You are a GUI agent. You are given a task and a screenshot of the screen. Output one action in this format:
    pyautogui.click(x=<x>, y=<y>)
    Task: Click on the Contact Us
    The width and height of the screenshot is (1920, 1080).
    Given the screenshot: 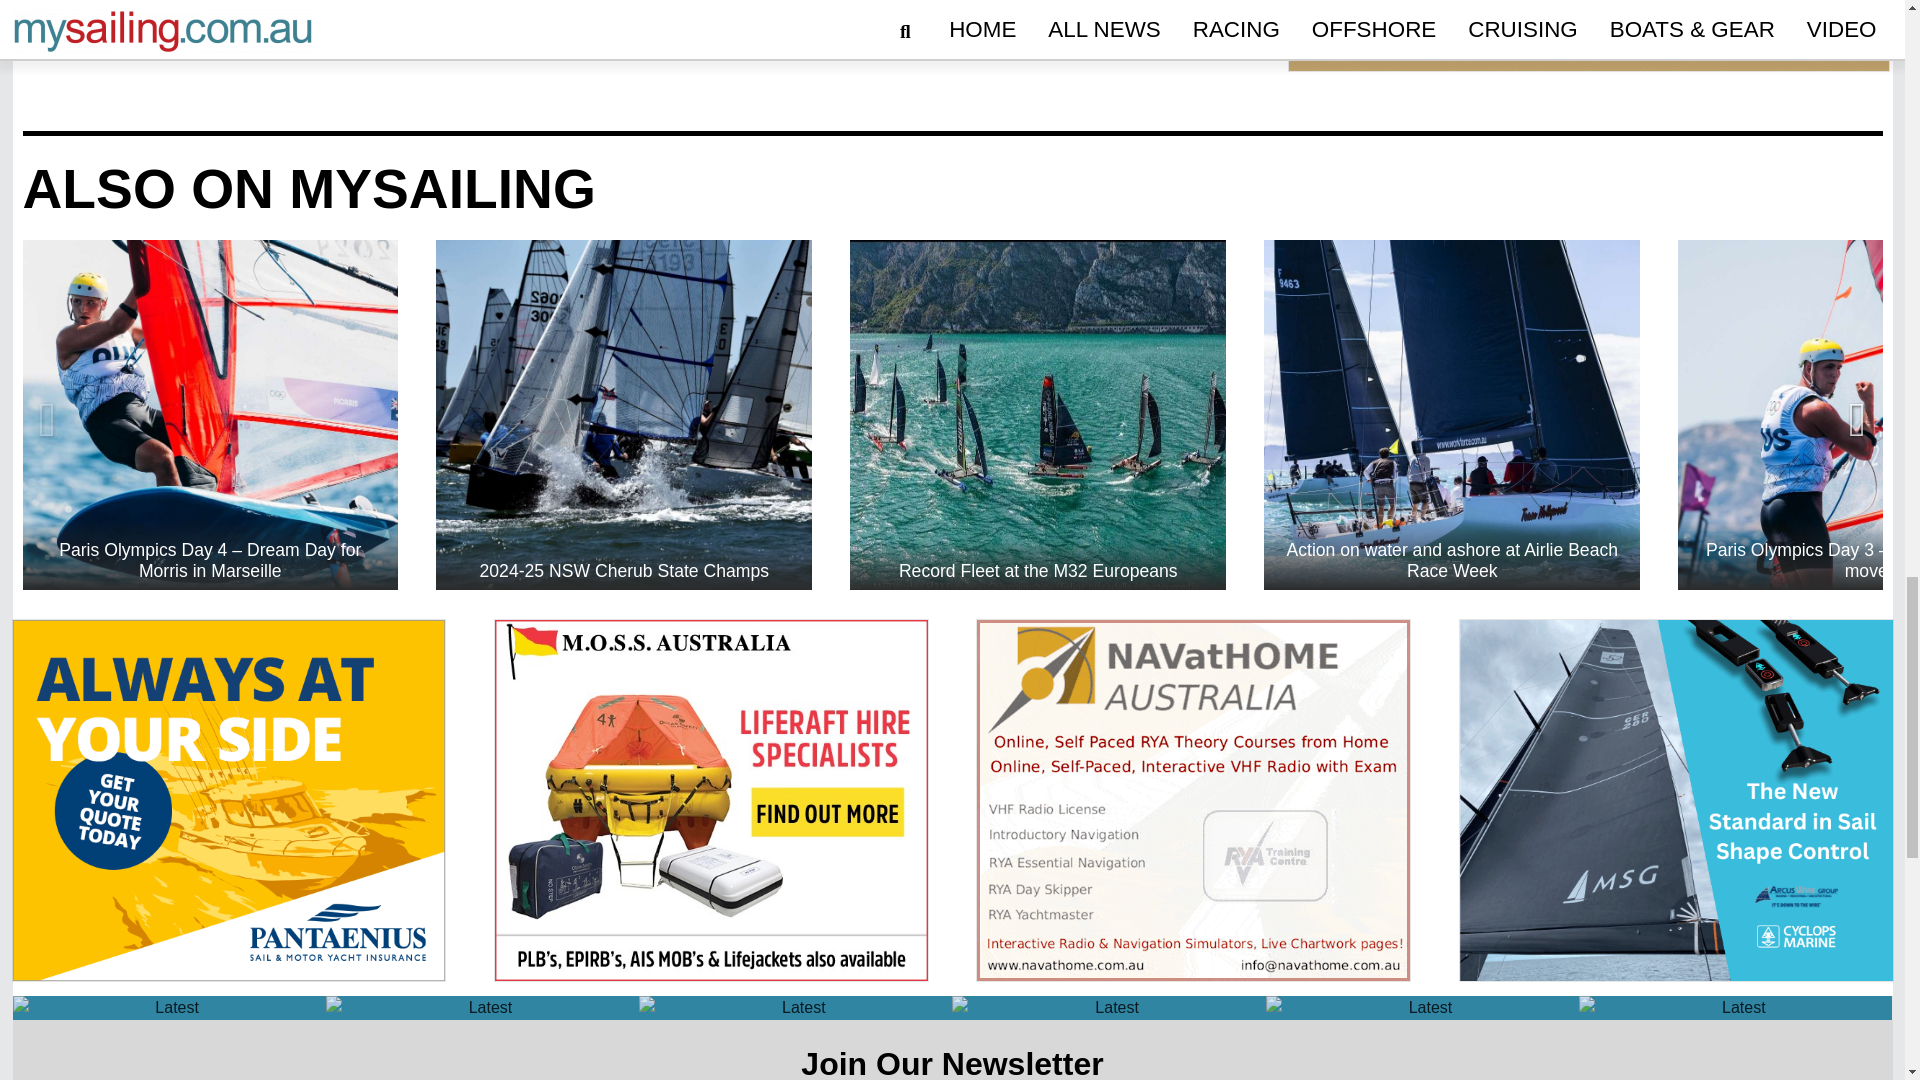 What is the action you would take?
    pyautogui.click(x=1186, y=861)
    